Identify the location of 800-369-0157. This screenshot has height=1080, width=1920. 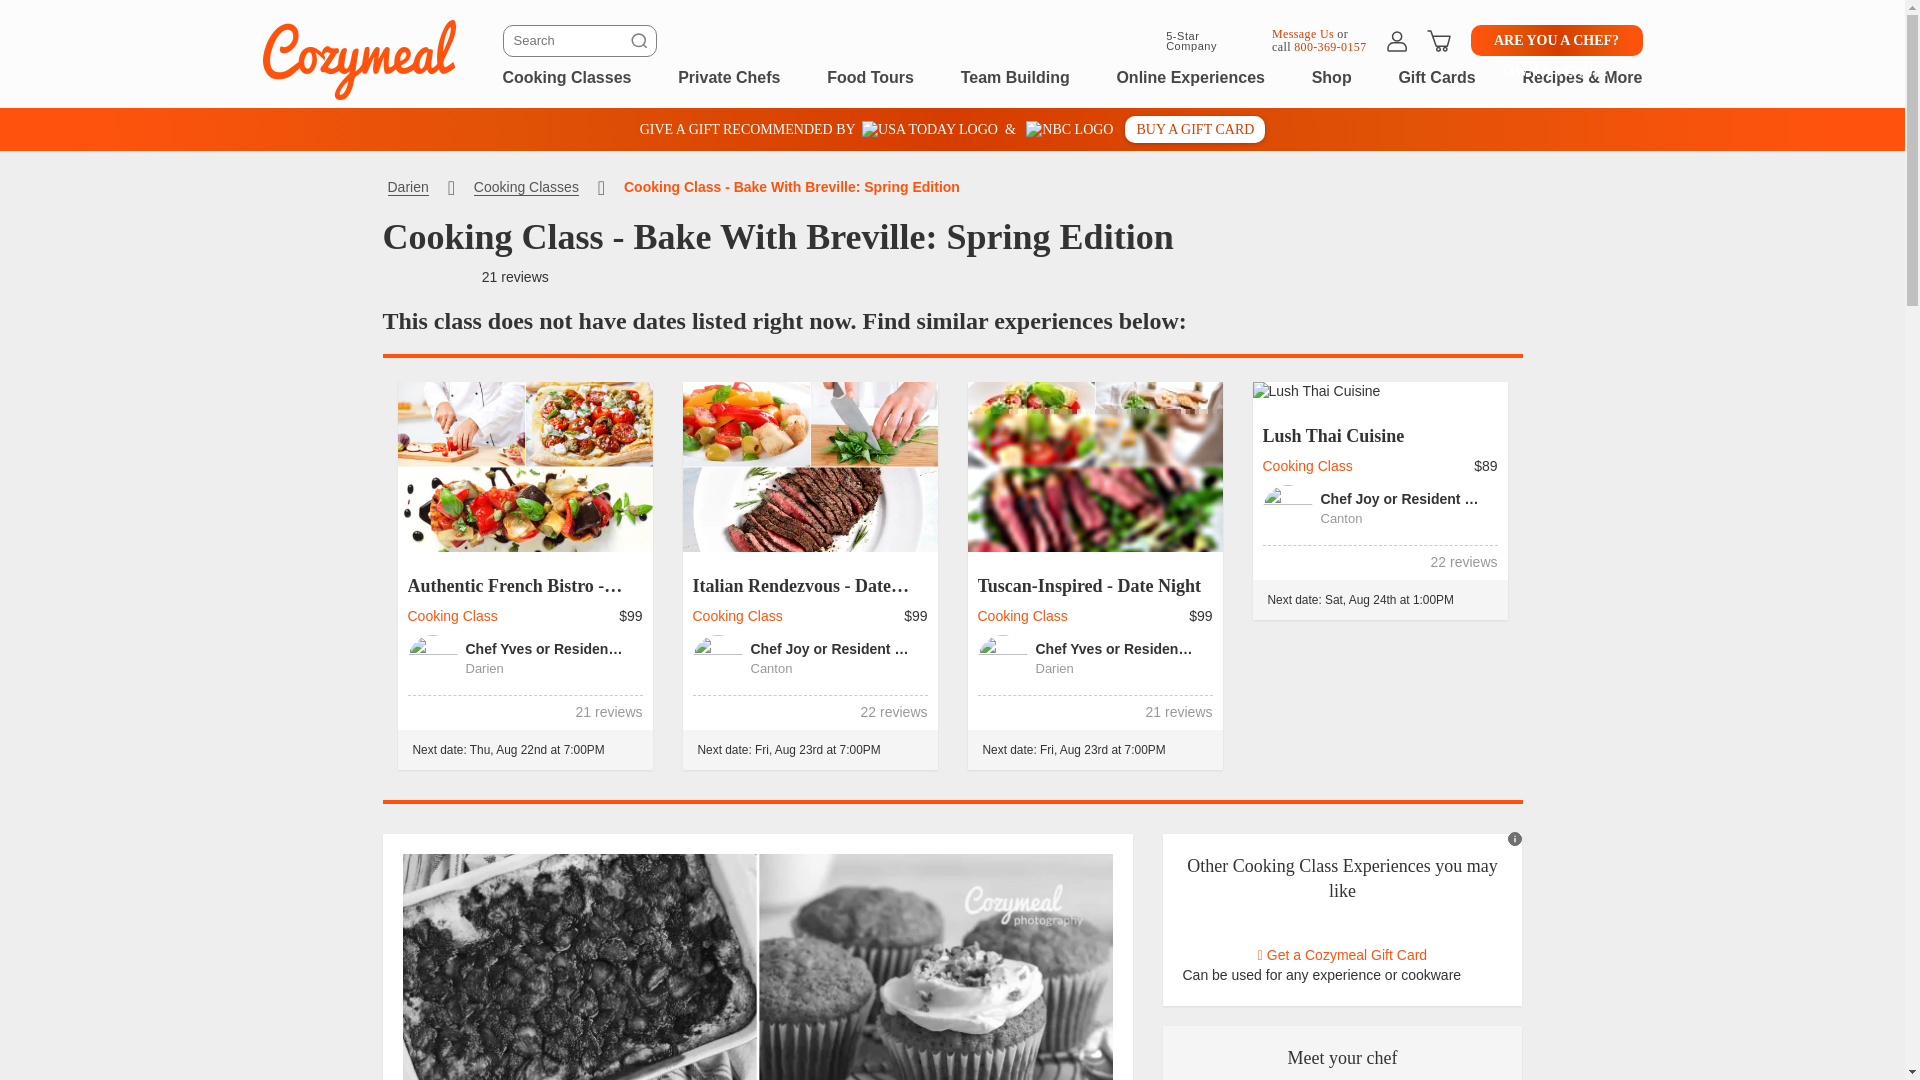
(1330, 46).